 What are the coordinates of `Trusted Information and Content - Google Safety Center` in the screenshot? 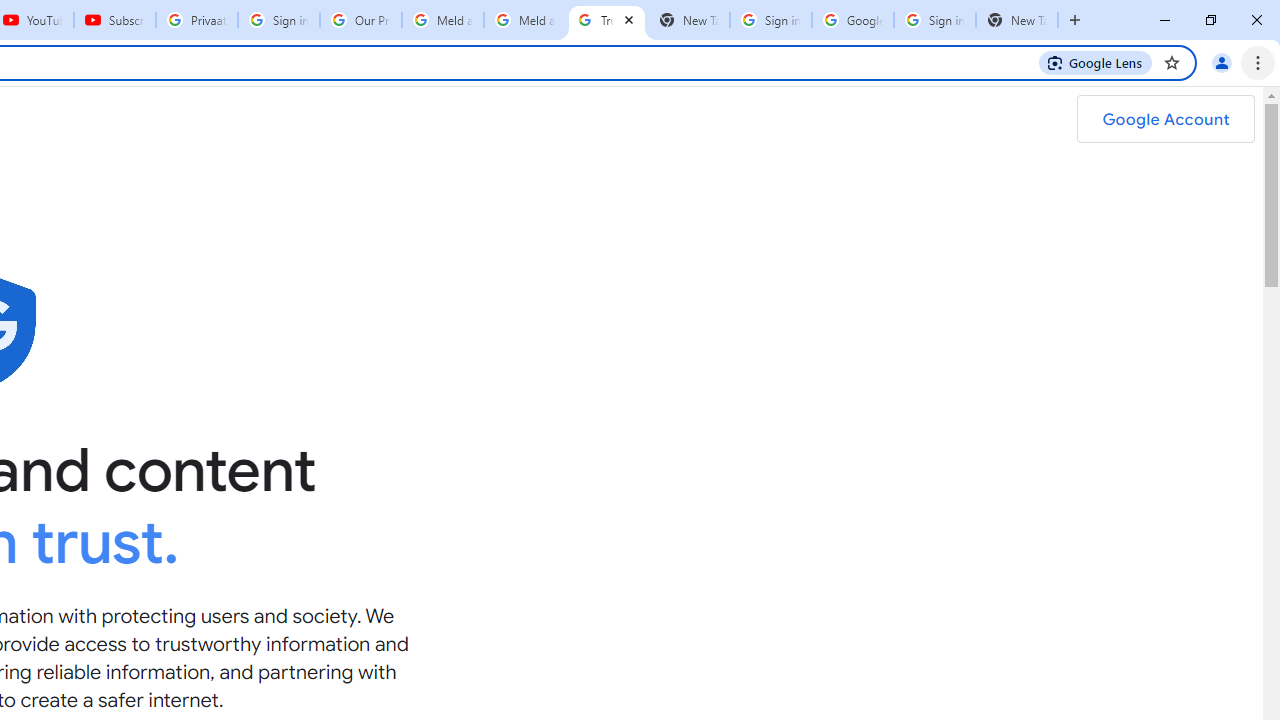 It's located at (606, 20).